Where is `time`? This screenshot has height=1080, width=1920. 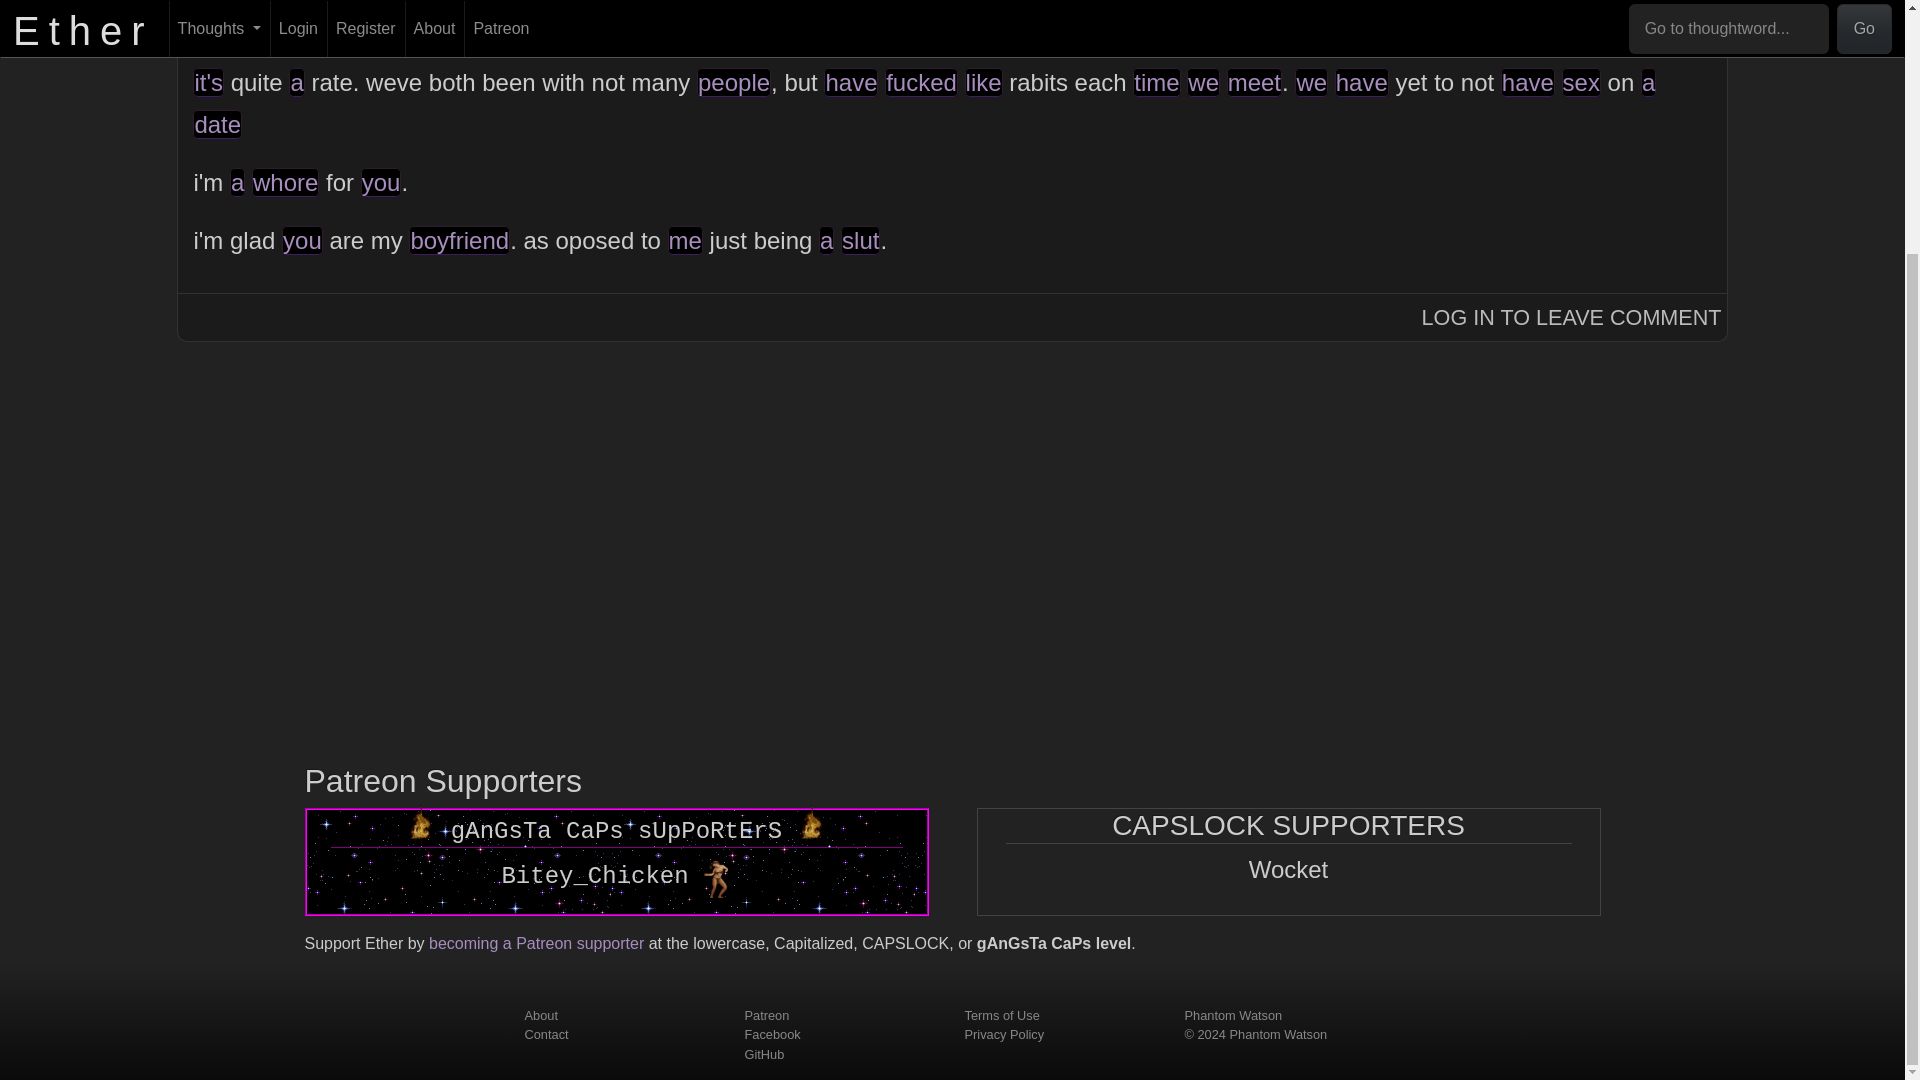
time is located at coordinates (1156, 82).